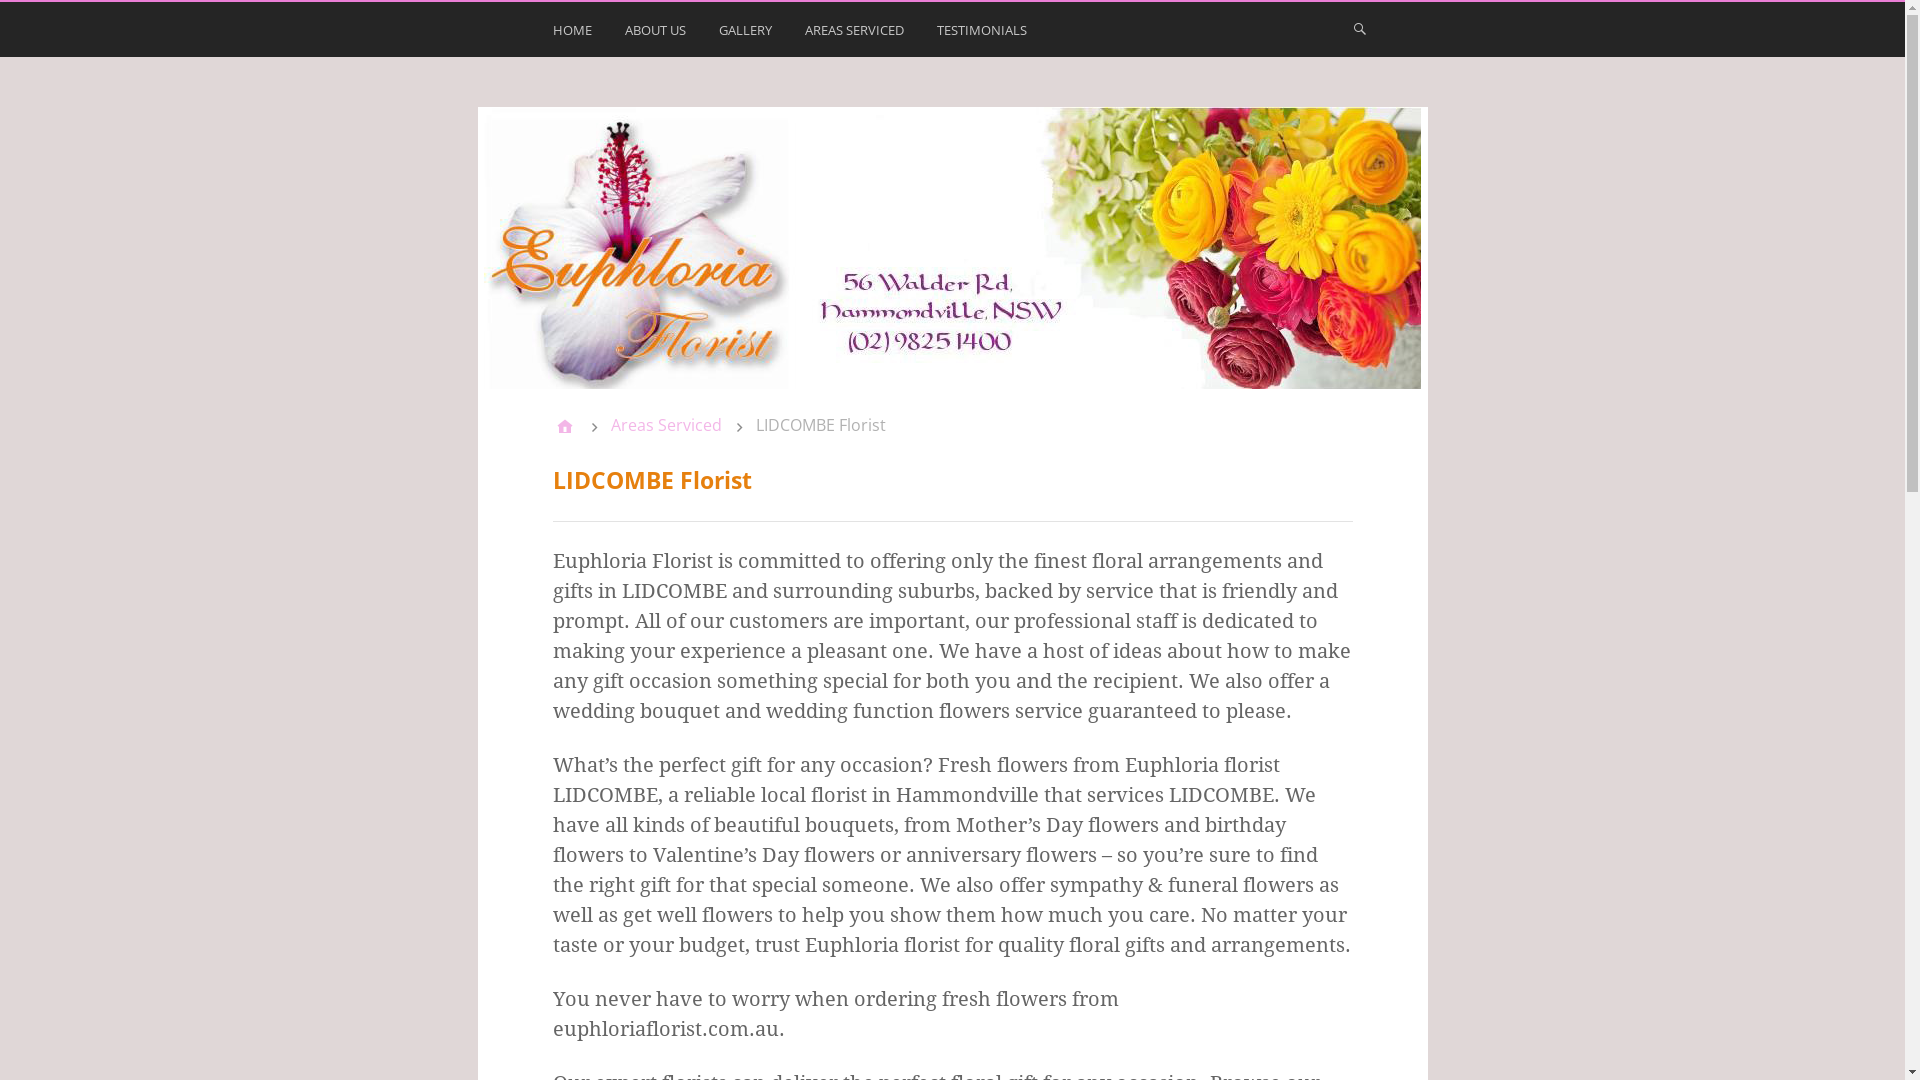  I want to click on Areas Serviced, so click(666, 425).